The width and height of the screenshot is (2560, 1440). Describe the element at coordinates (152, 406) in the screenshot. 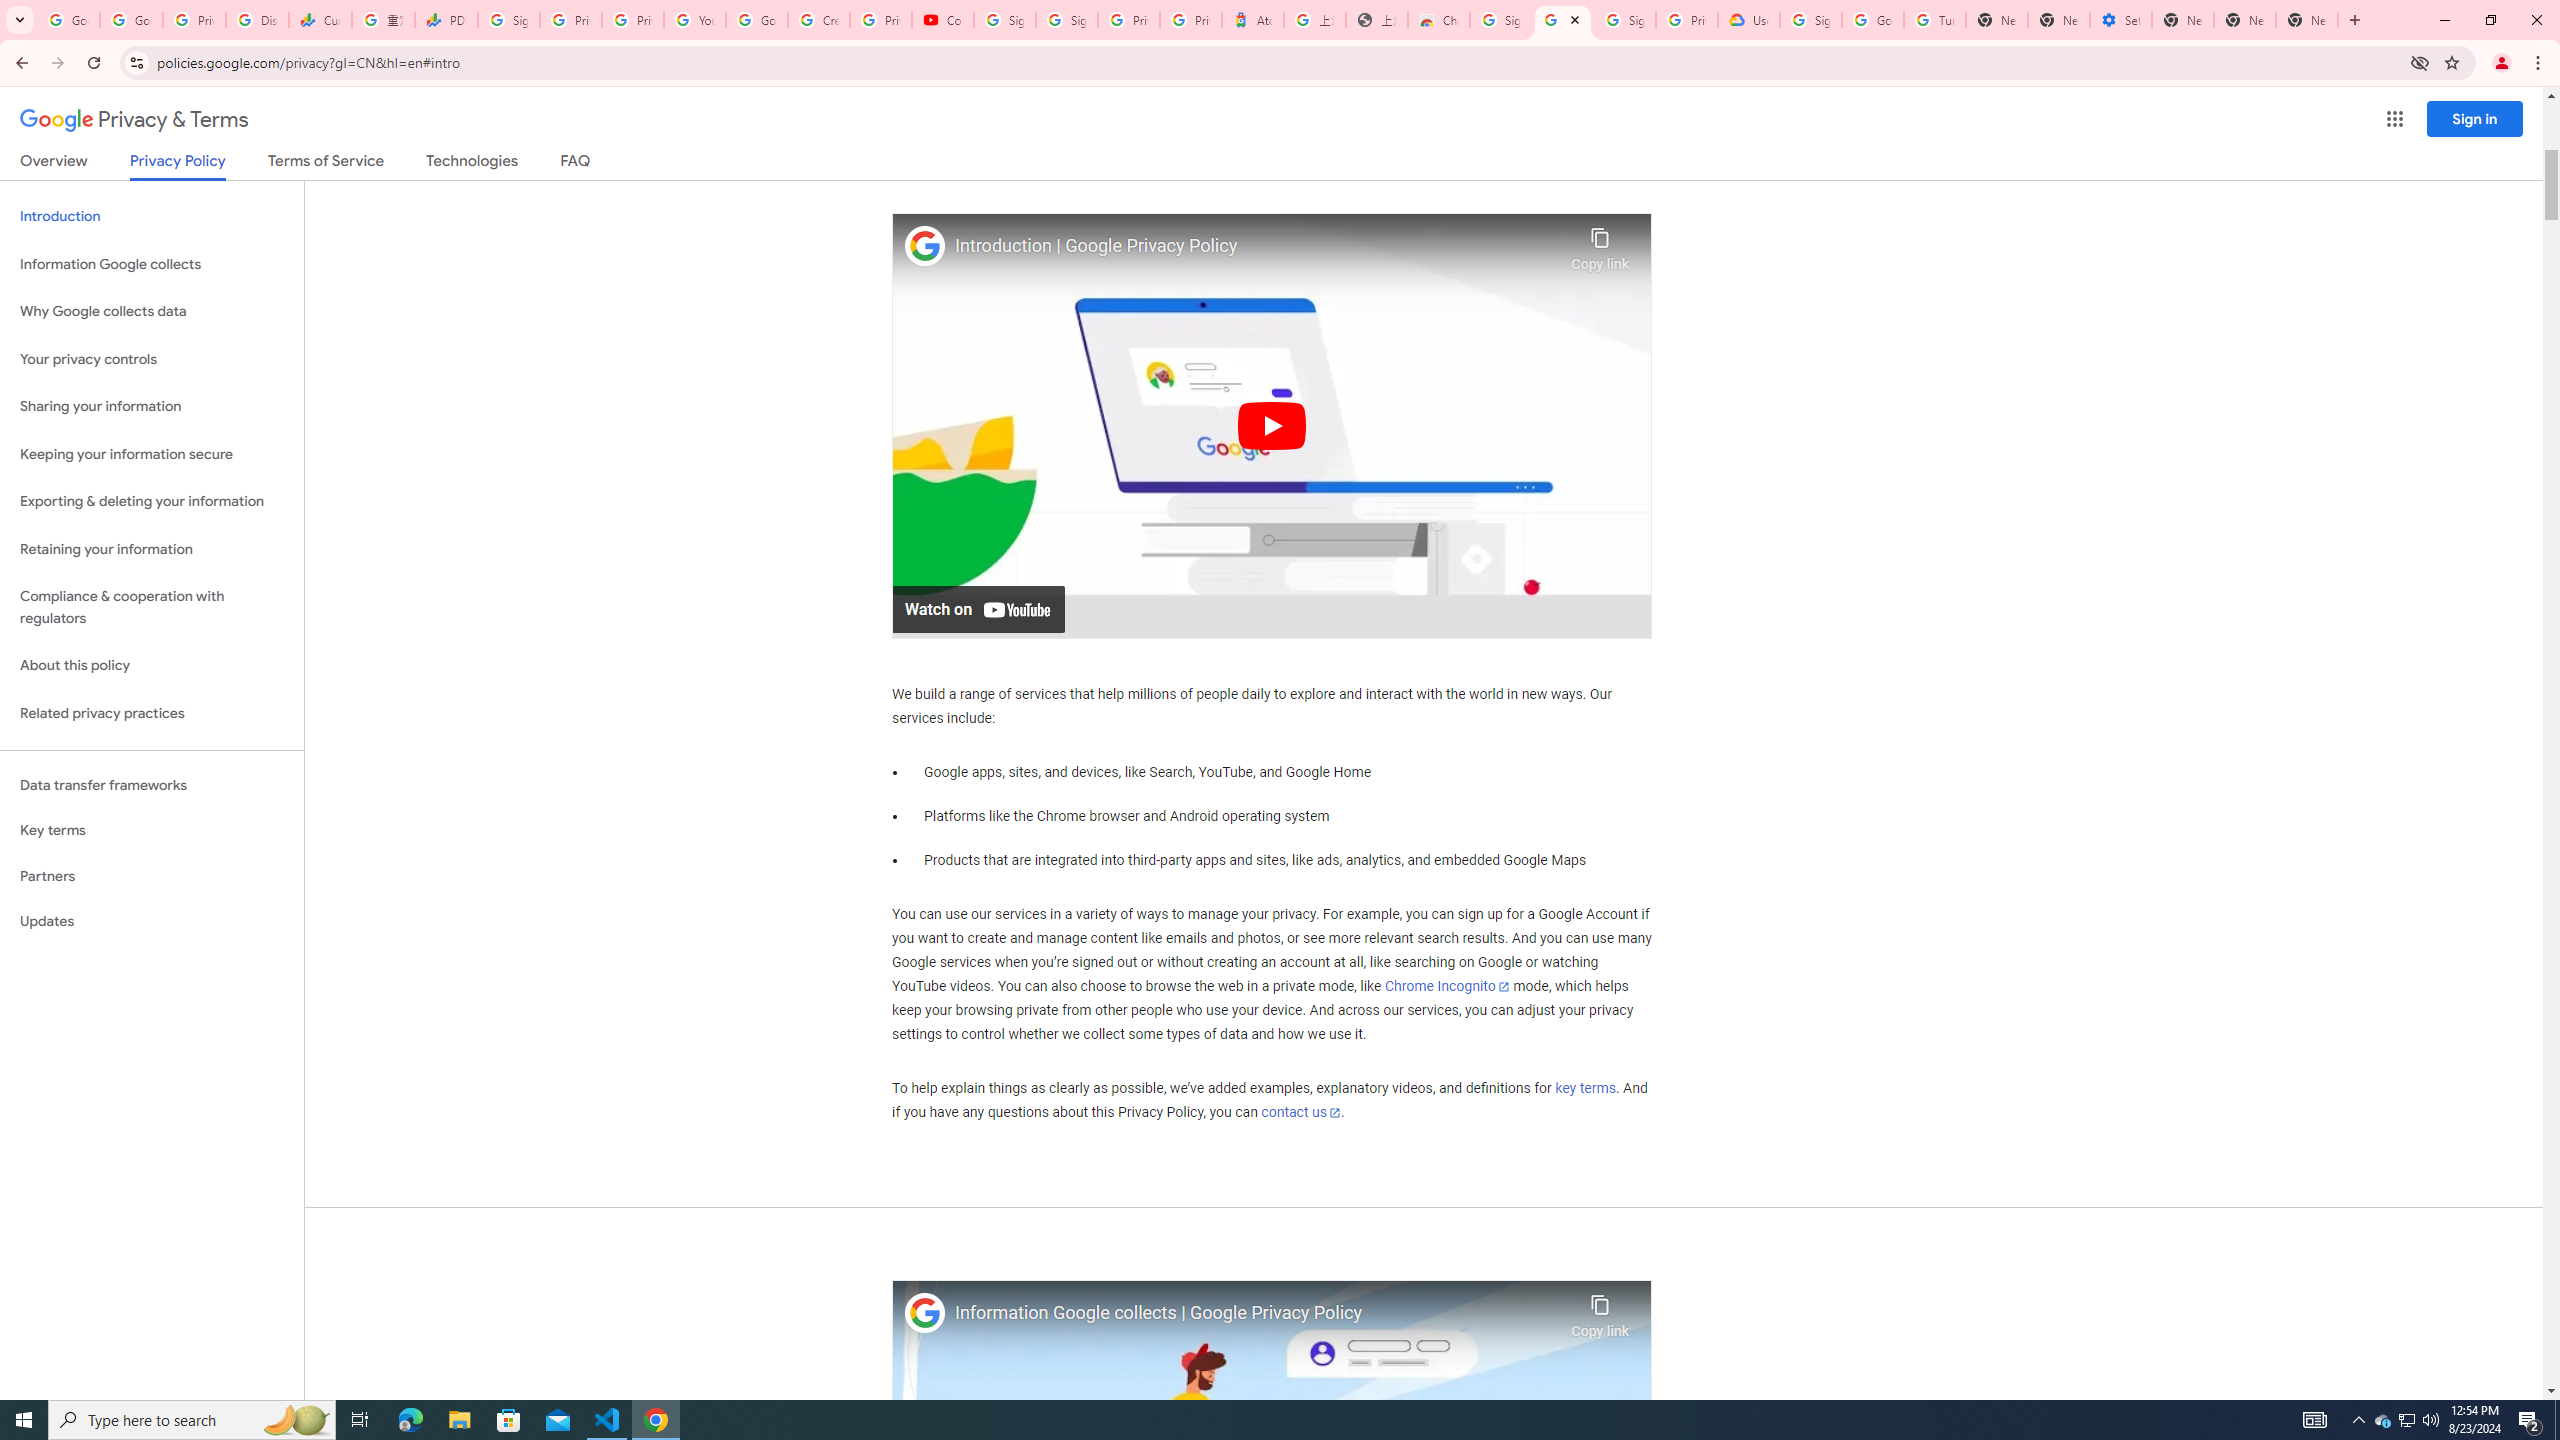

I see `Sharing your information` at that location.